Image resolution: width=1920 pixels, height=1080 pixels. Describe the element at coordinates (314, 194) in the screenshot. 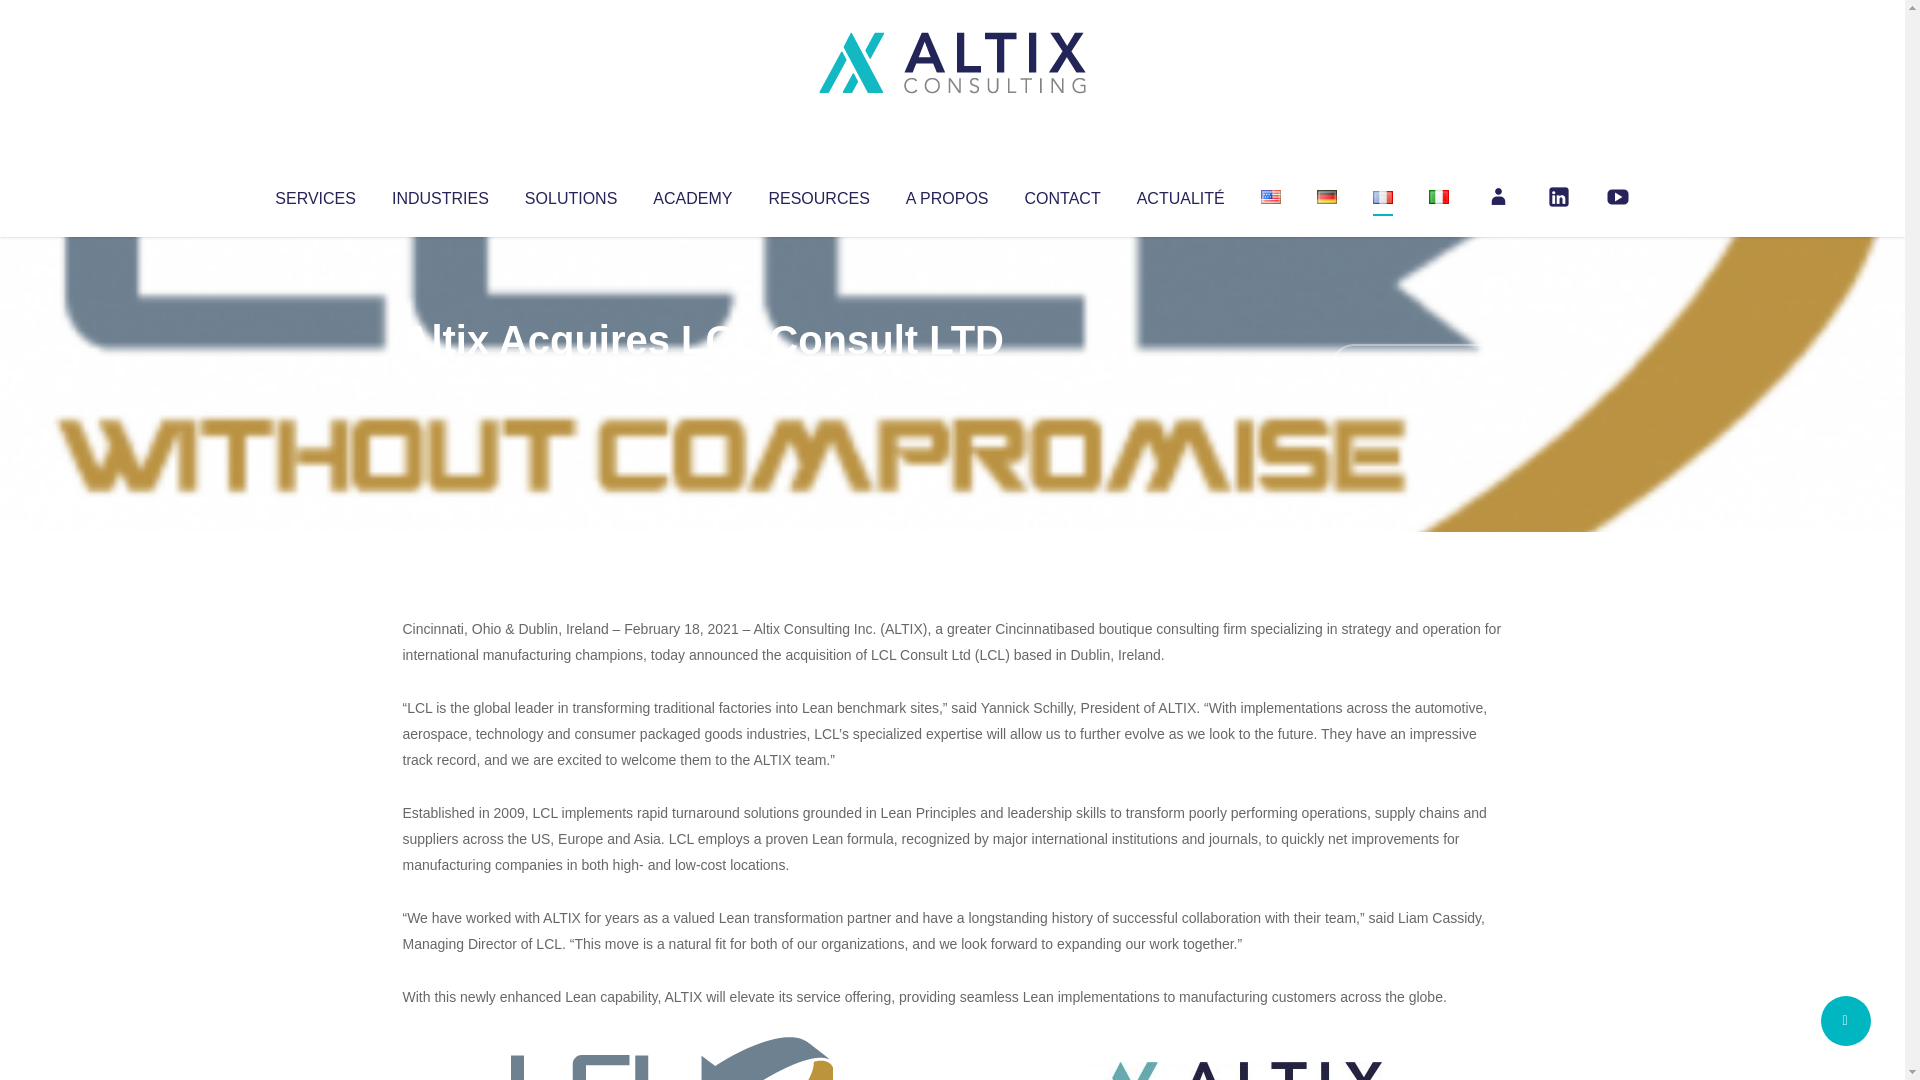

I see `SERVICES` at that location.